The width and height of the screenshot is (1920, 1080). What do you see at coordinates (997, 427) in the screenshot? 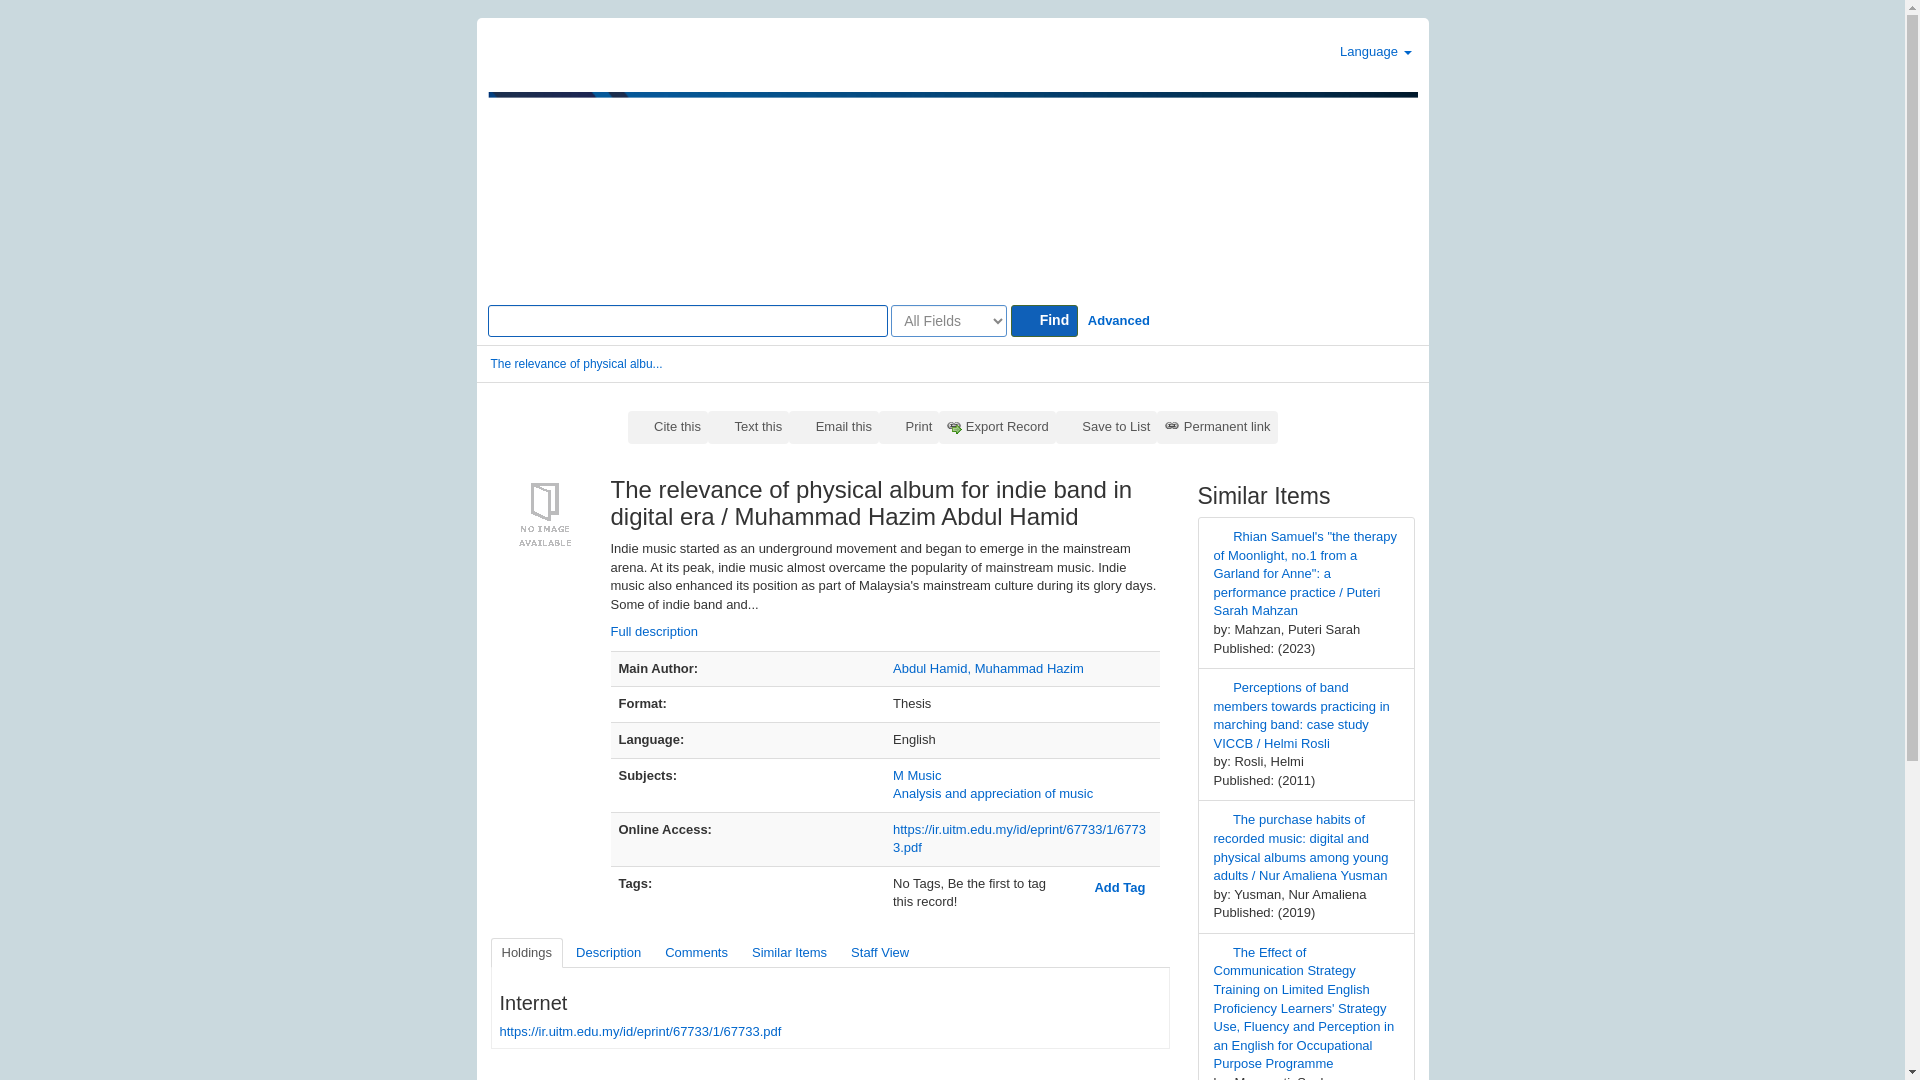
I see `Export Record` at bounding box center [997, 427].